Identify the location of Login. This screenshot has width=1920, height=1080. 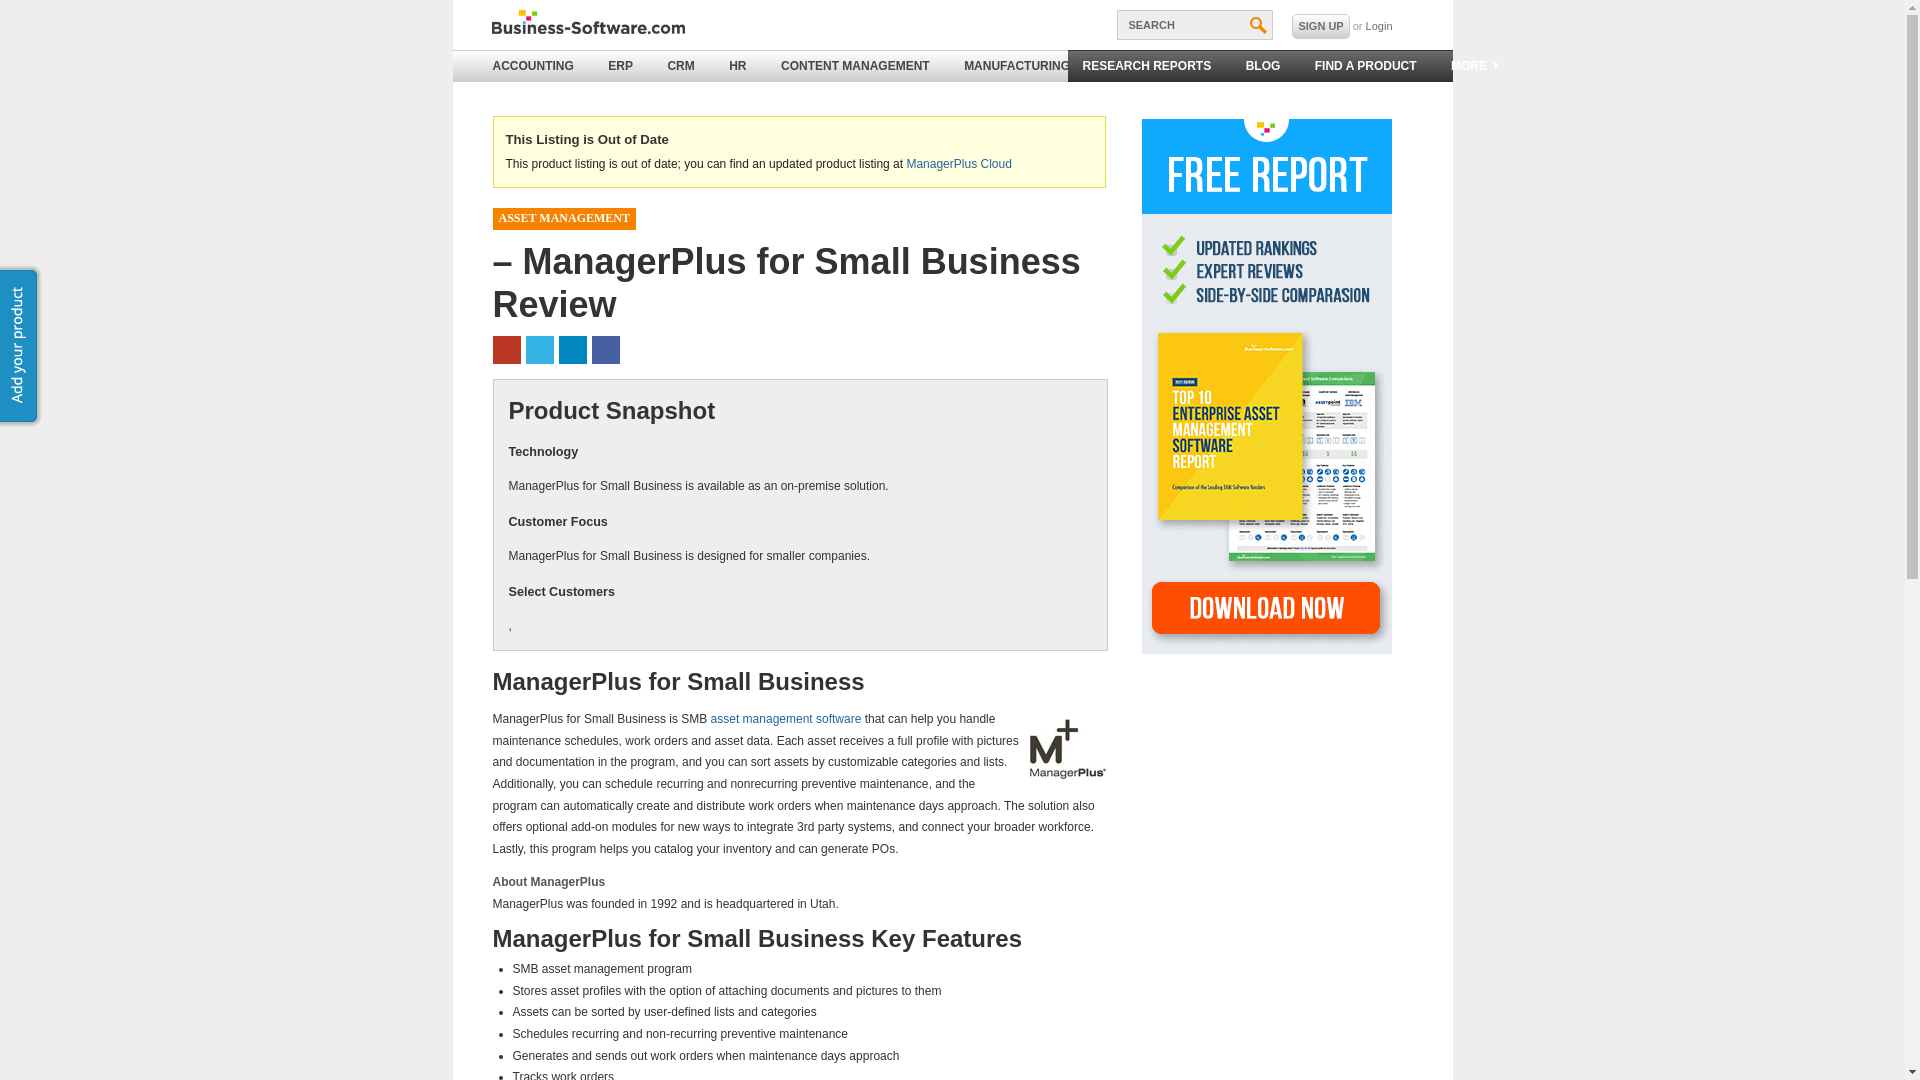
(1379, 26).